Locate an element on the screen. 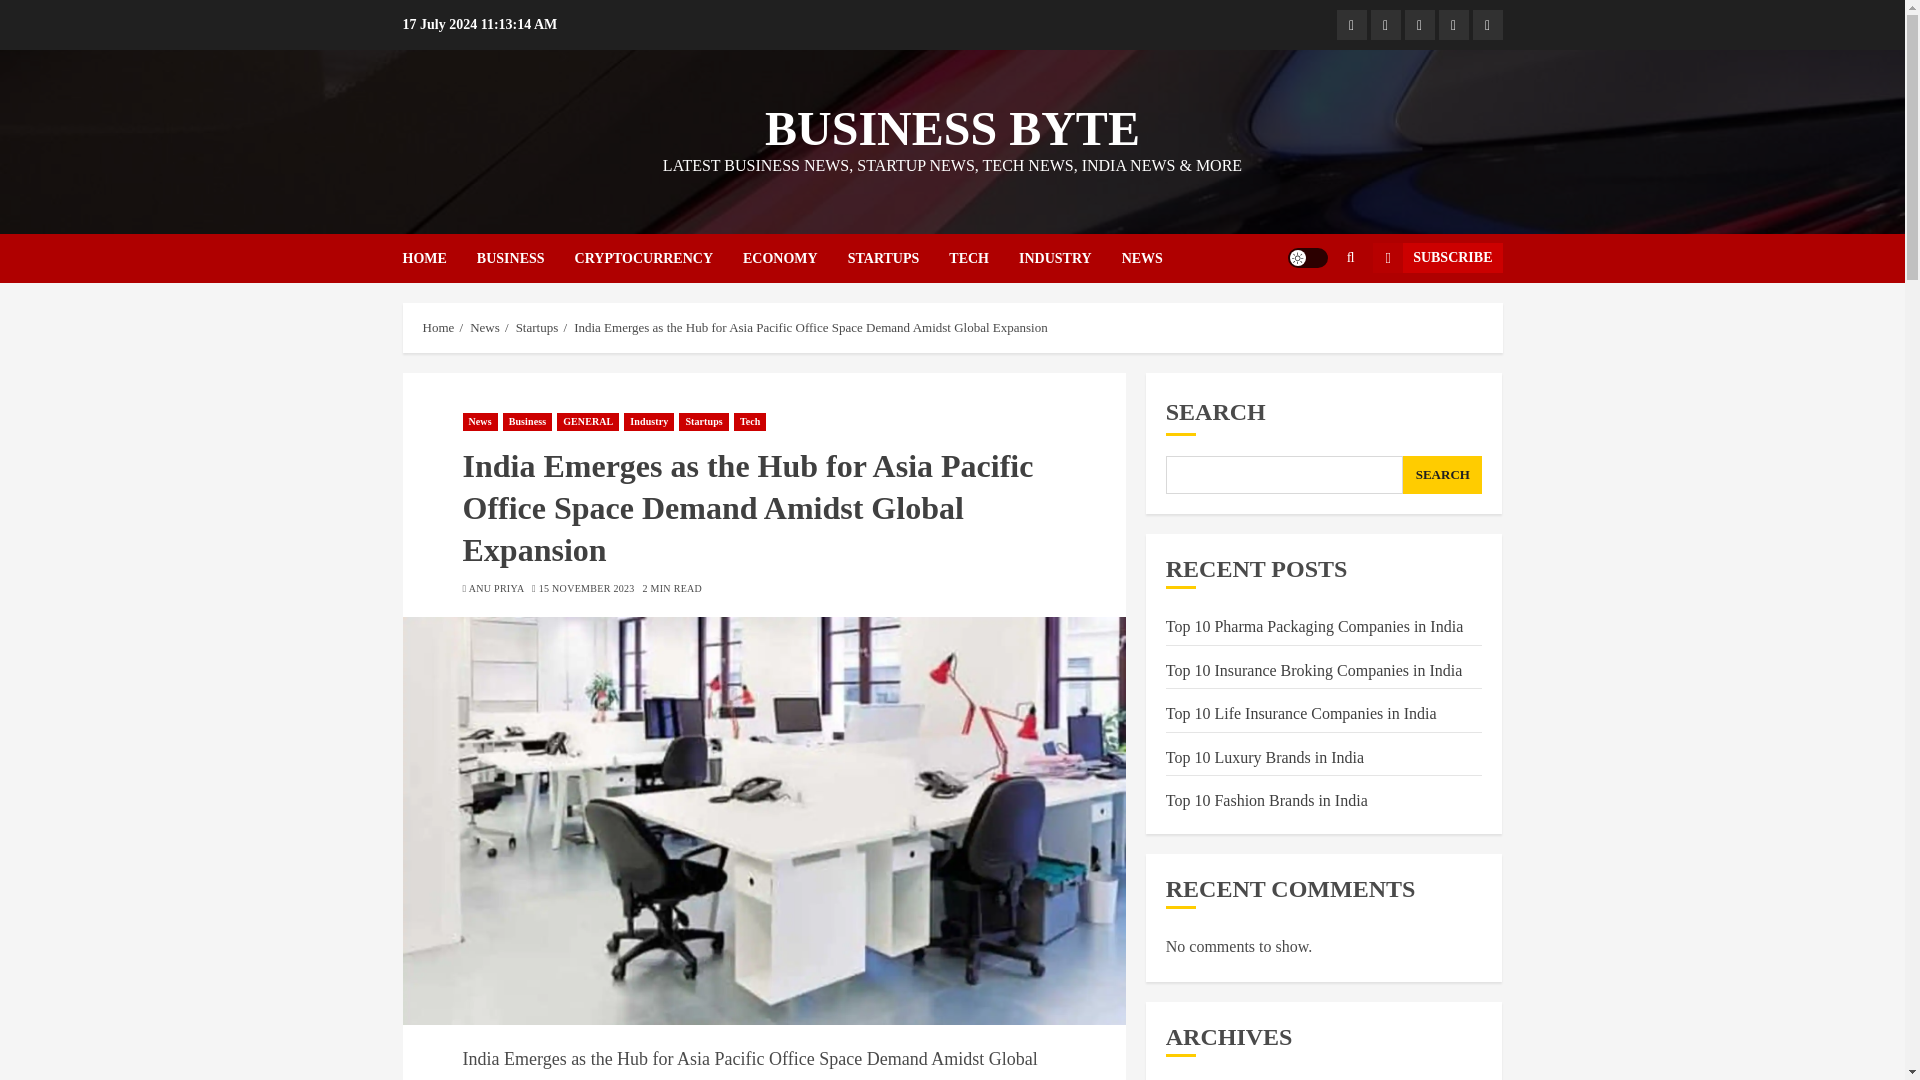 This screenshot has height=1080, width=1920. Youtube is located at coordinates (1453, 24).